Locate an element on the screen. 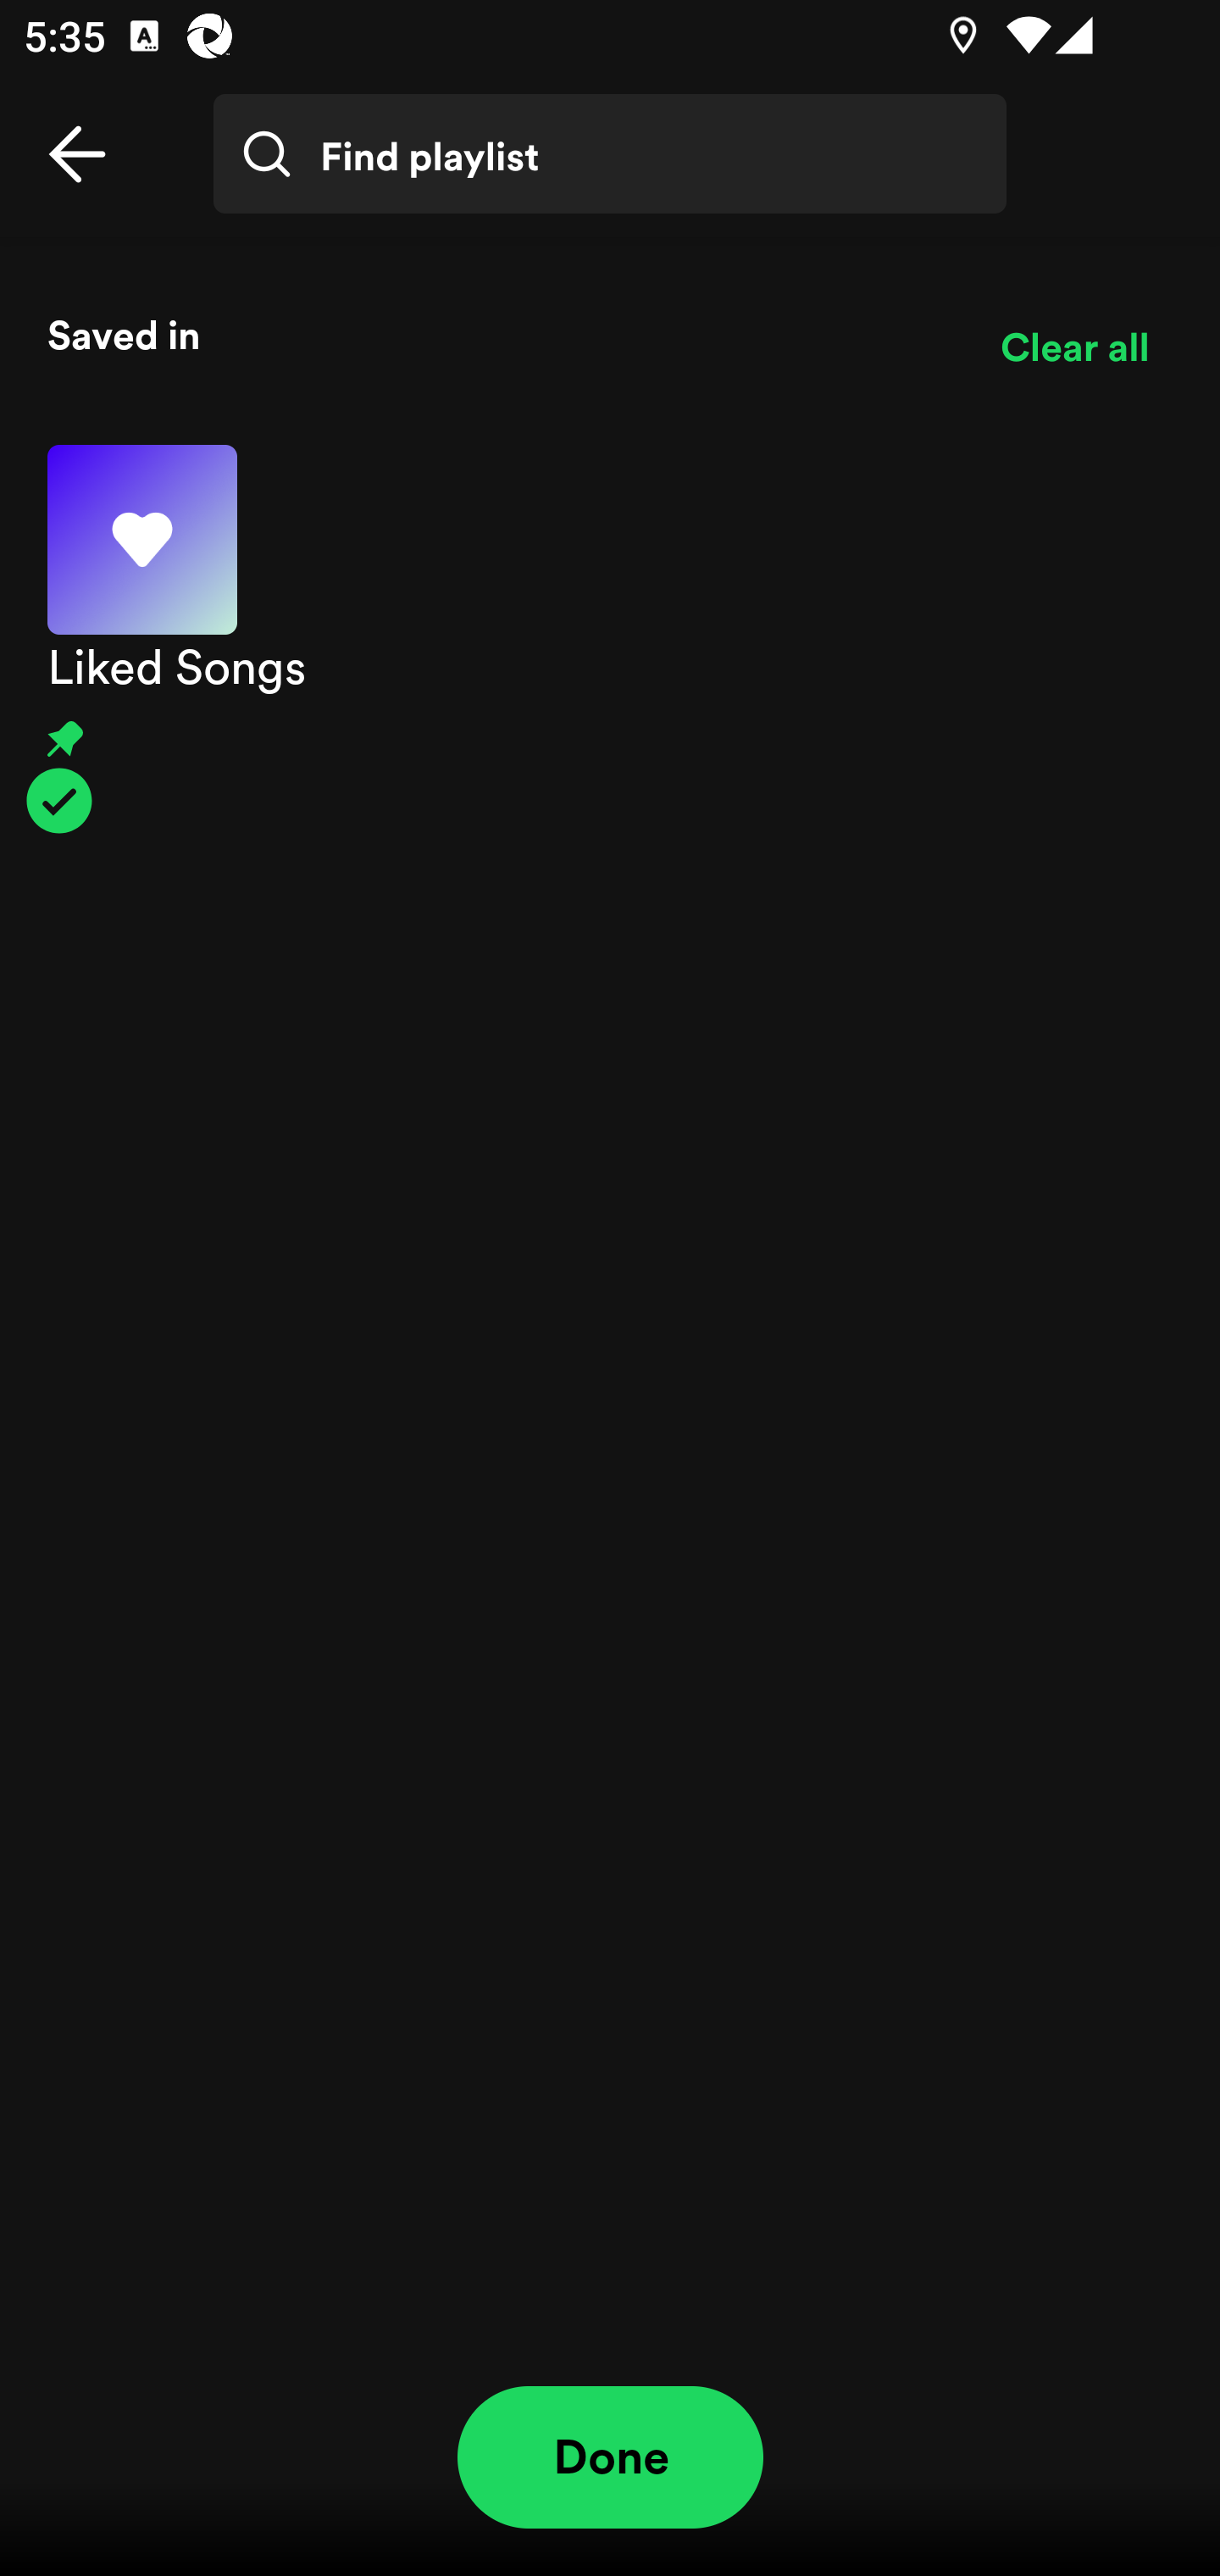 This screenshot has width=1220, height=2576. Done is located at coordinates (610, 2457).